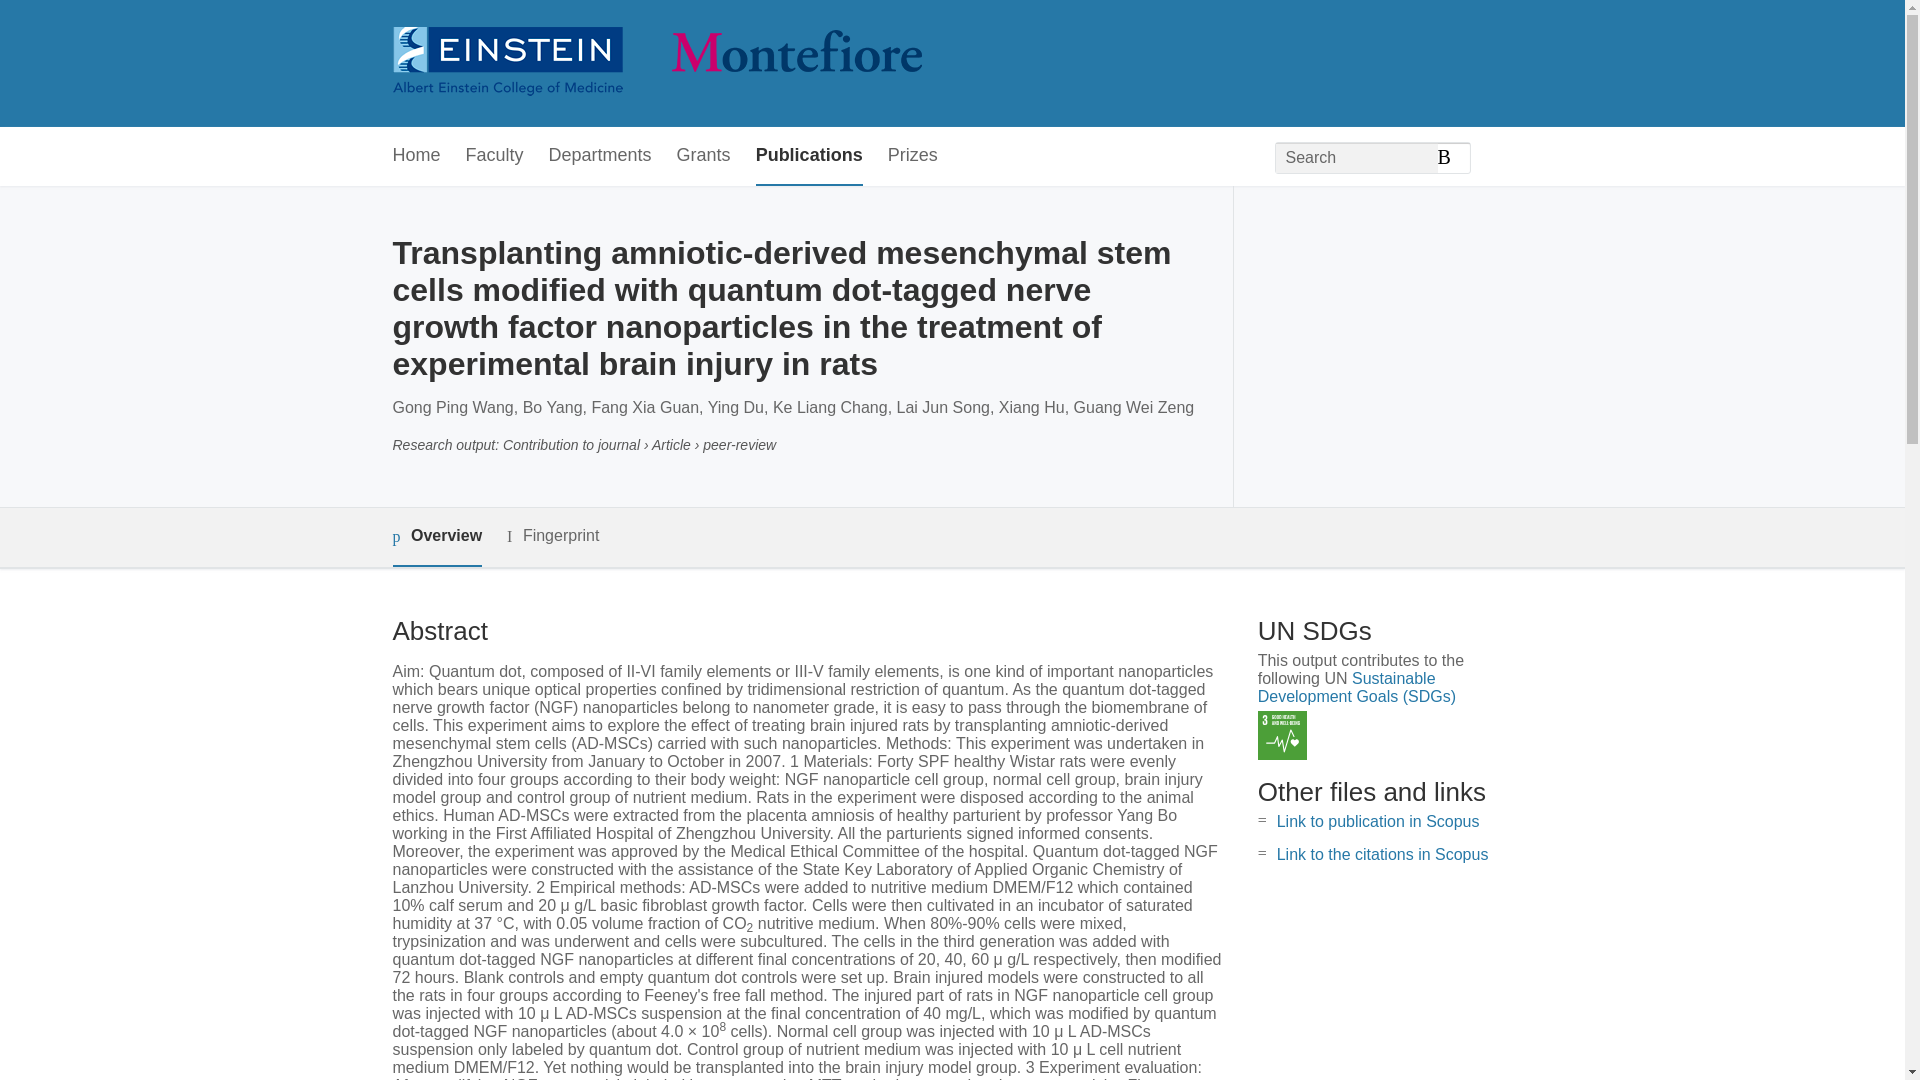  Describe the element at coordinates (1378, 822) in the screenshot. I see `Link to publication in Scopus` at that location.